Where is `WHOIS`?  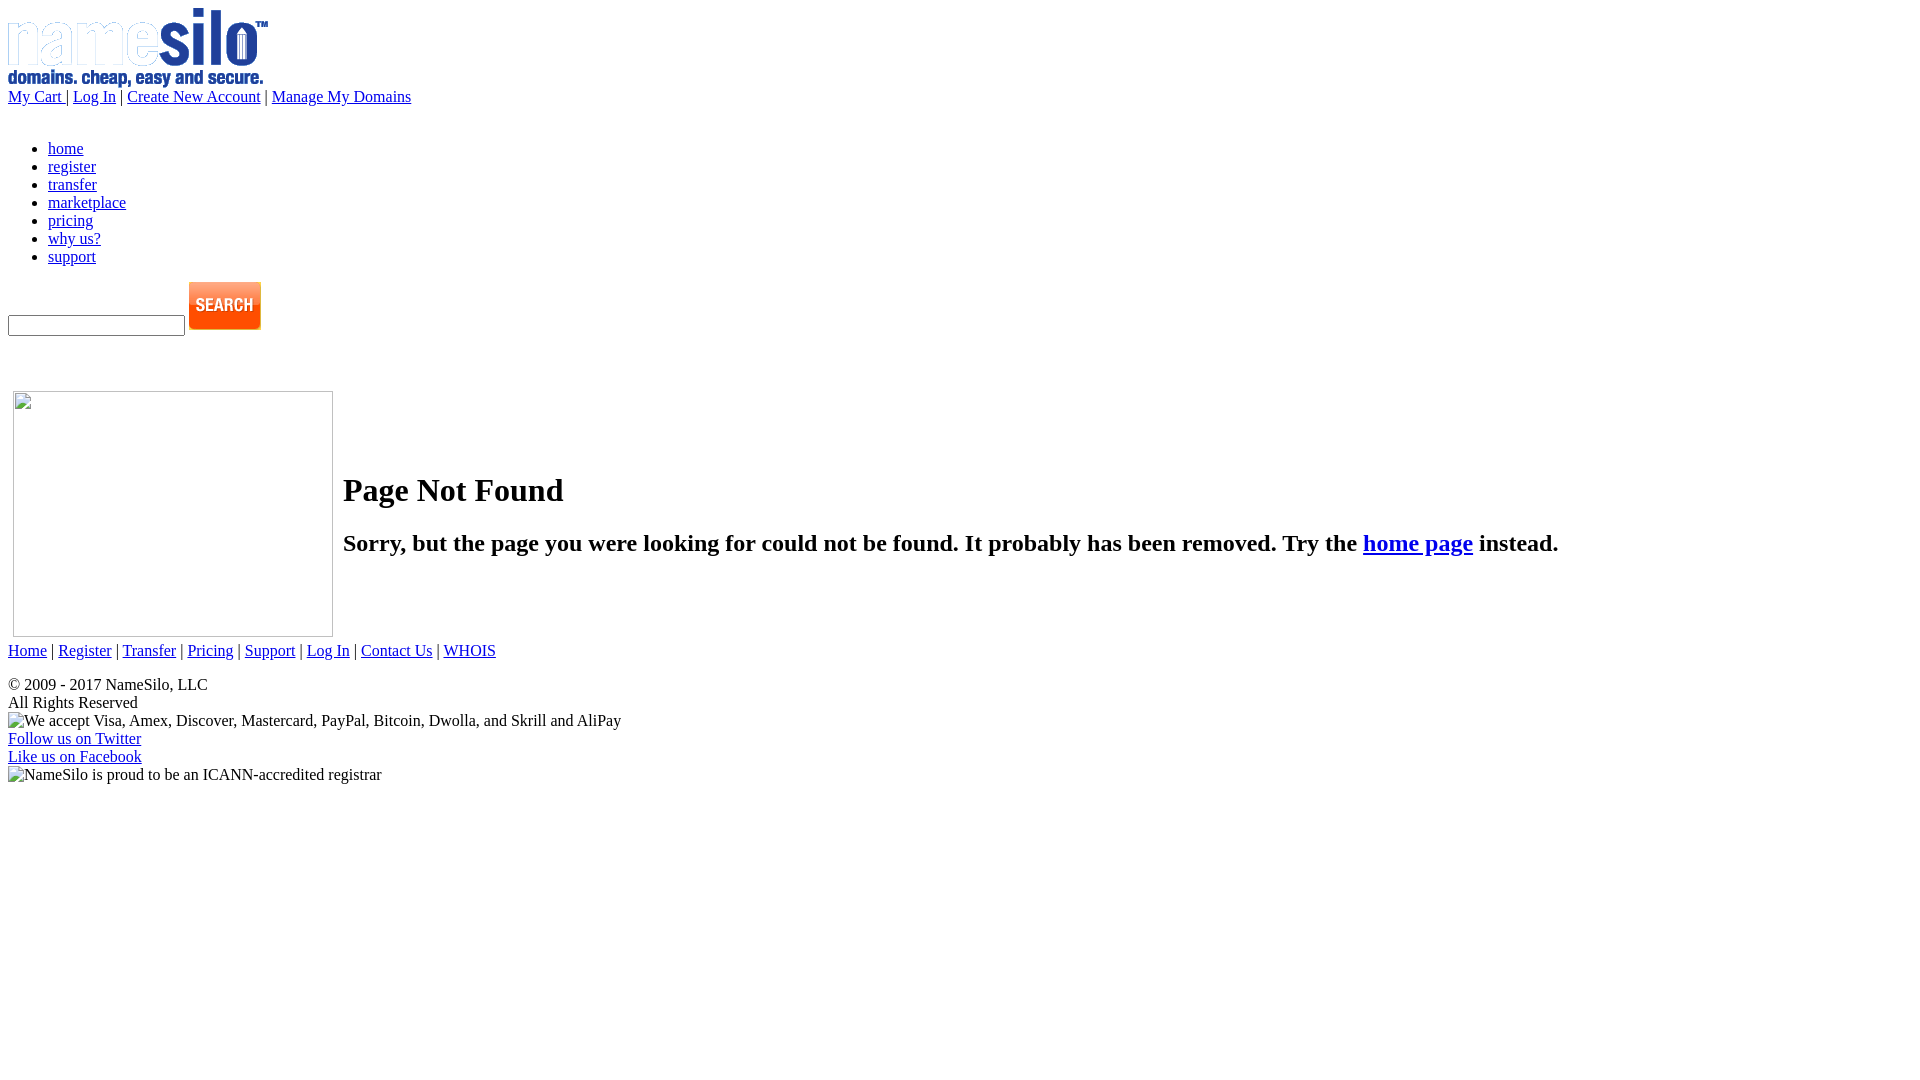 WHOIS is located at coordinates (469, 650).